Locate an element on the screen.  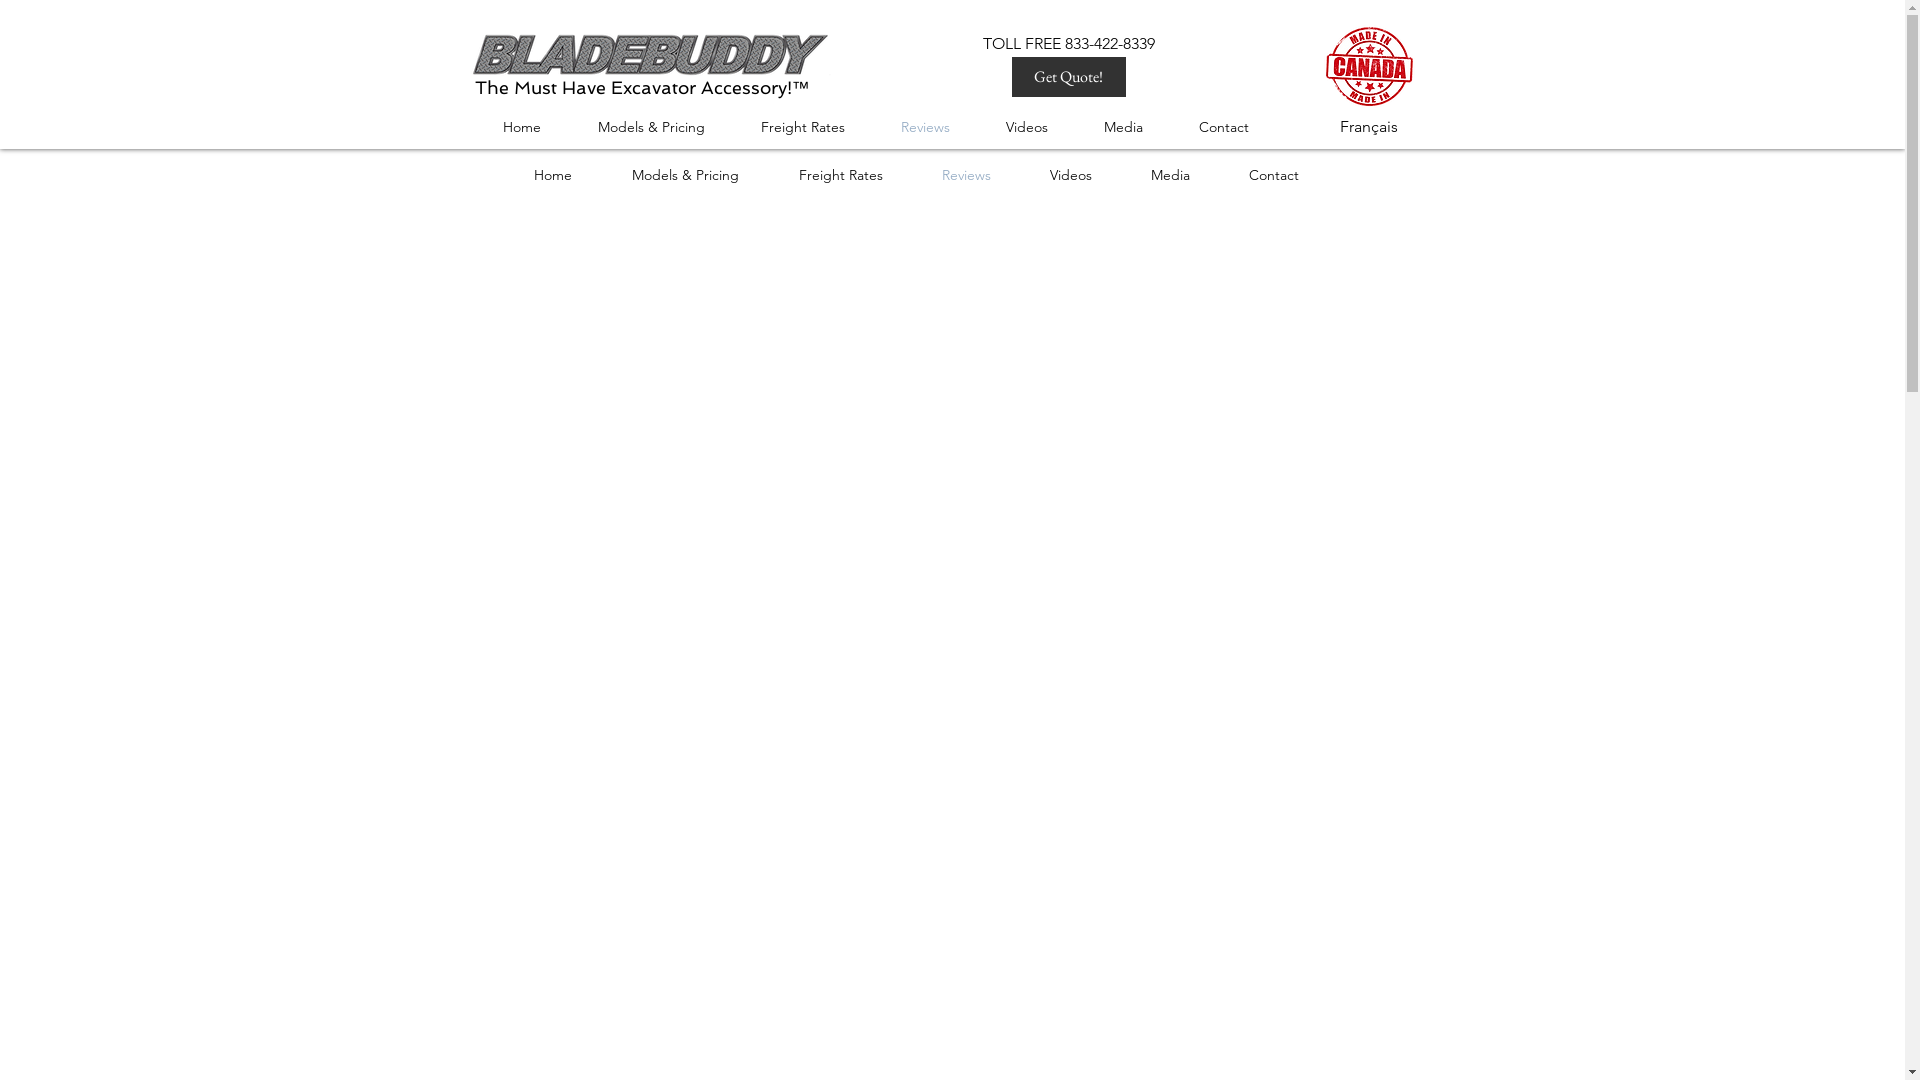
TOLL FREE 833-422-8339 is located at coordinates (1068, 44).